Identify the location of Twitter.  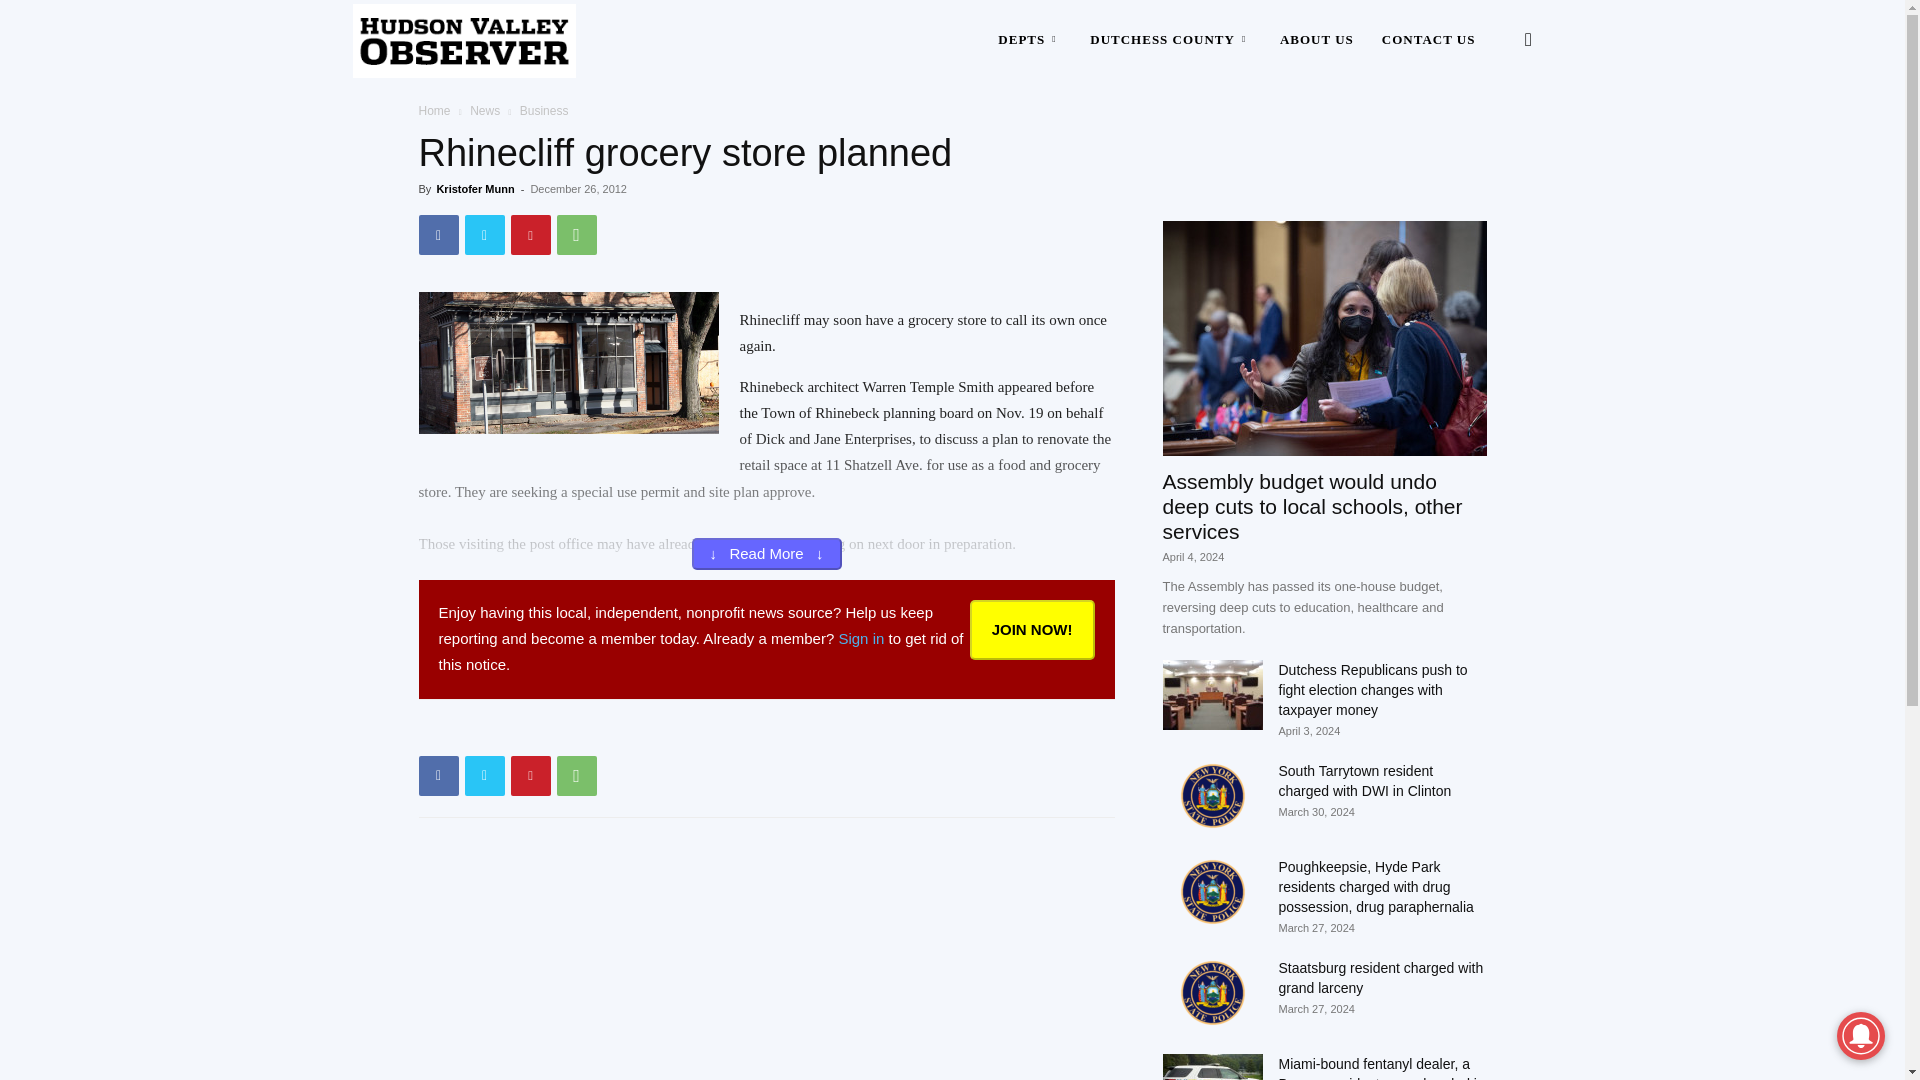
(484, 776).